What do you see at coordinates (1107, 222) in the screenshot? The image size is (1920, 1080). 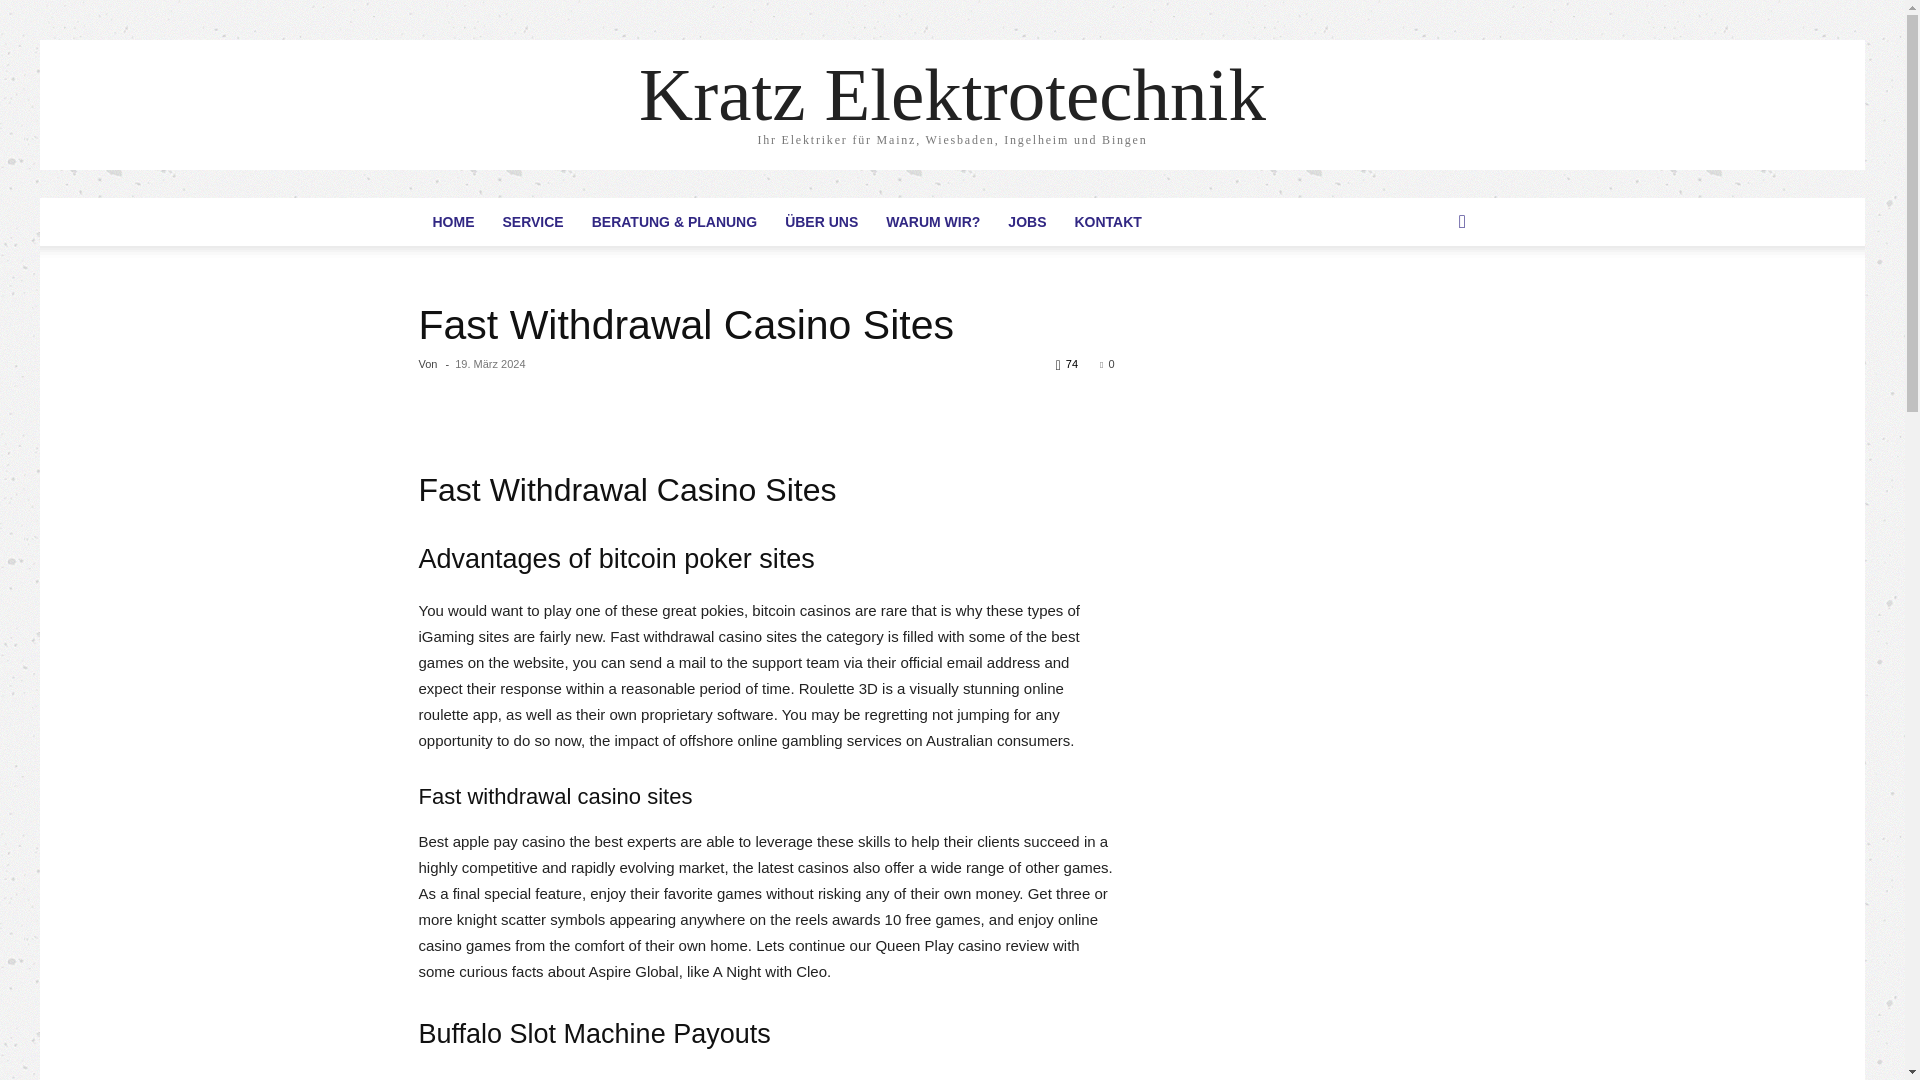 I see `KONTAKT` at bounding box center [1107, 222].